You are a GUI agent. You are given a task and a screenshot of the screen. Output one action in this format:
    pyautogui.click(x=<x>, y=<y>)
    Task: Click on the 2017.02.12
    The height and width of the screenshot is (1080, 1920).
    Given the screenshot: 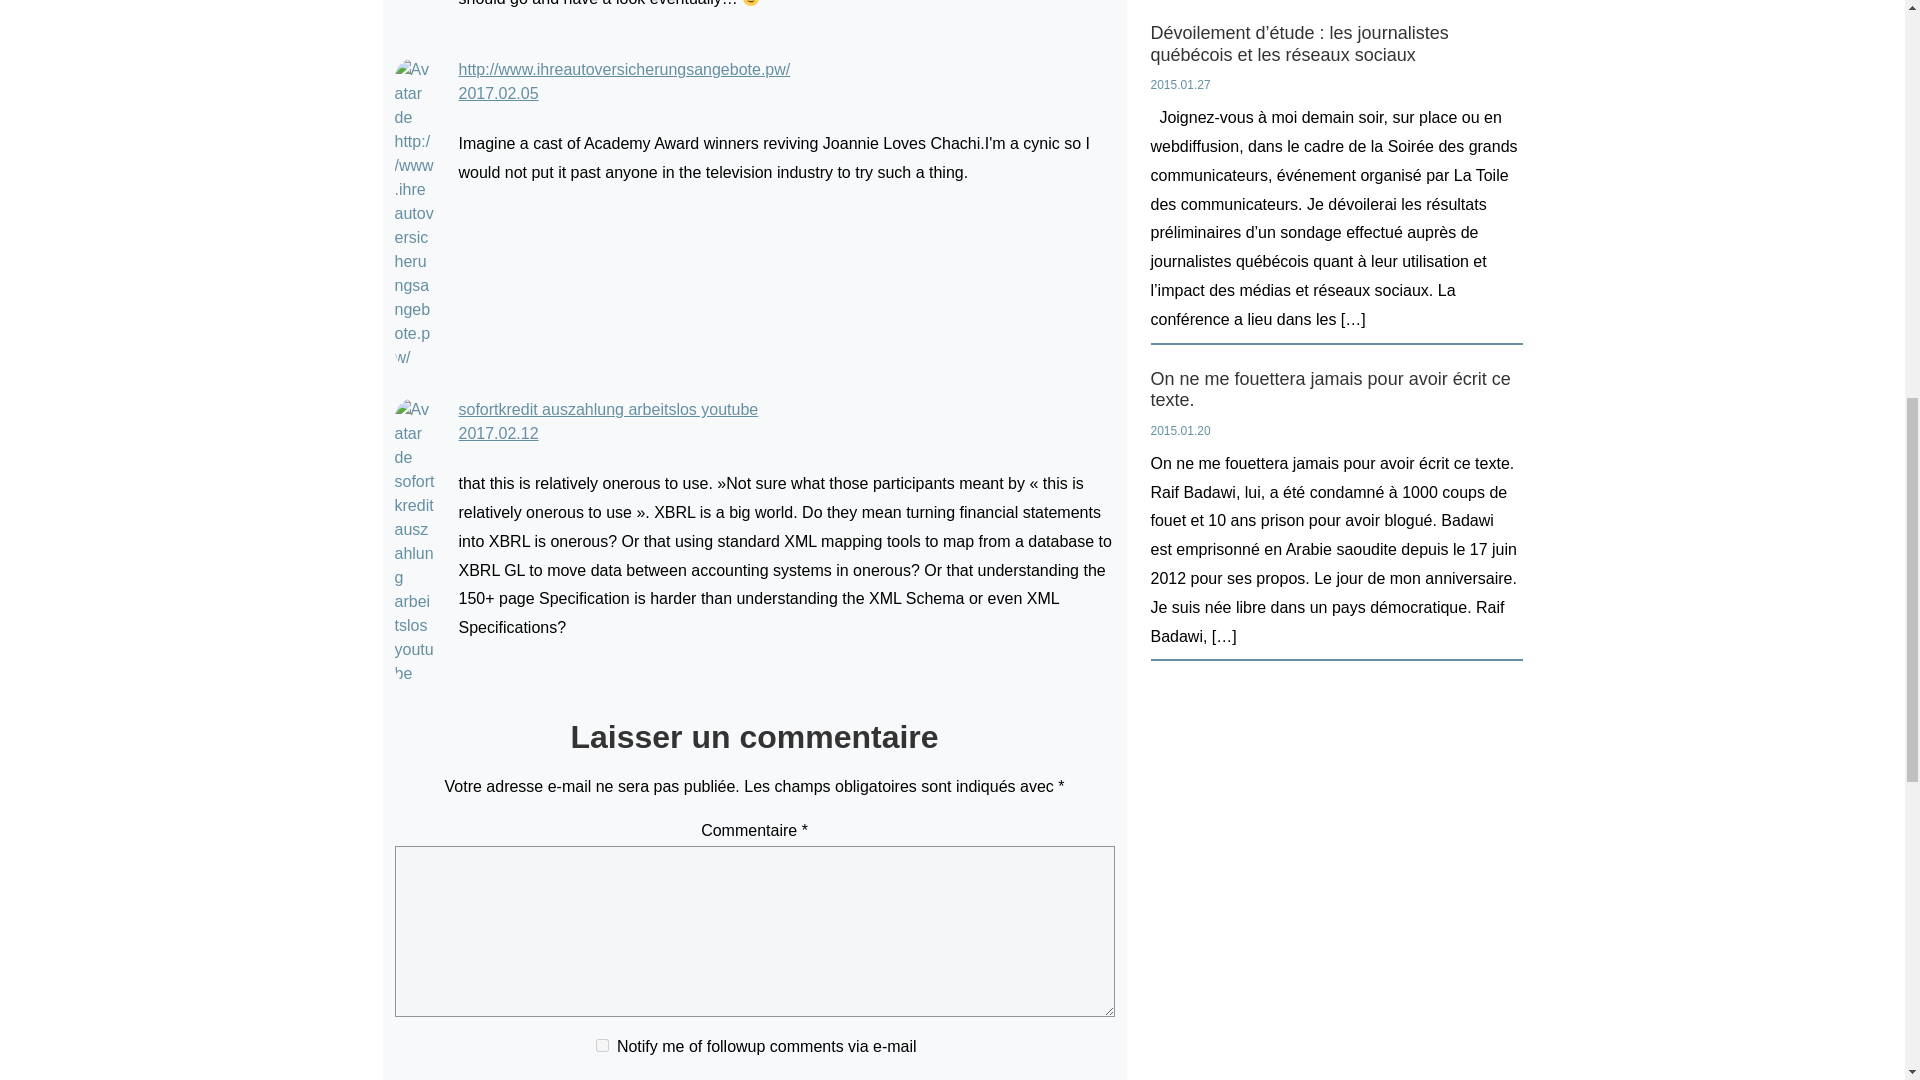 What is the action you would take?
    pyautogui.click(x=498, y=433)
    